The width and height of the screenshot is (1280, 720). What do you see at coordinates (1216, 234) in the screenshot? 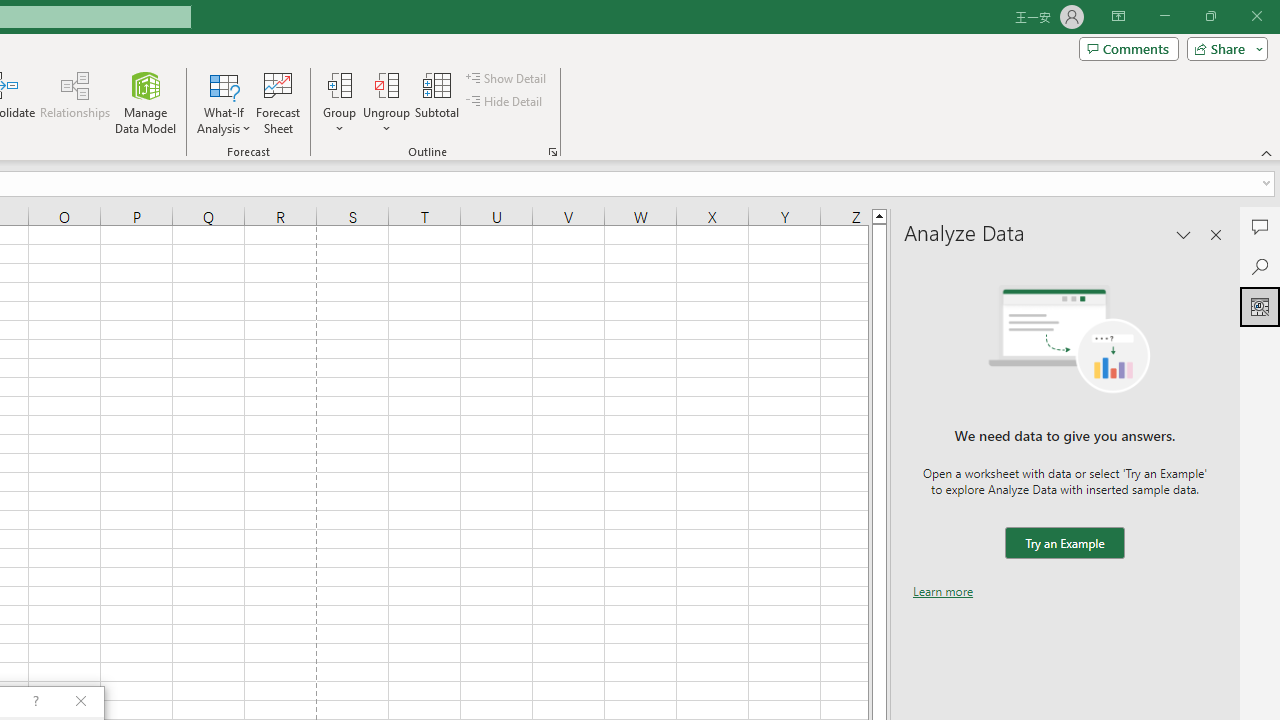
I see `Close pane` at bounding box center [1216, 234].